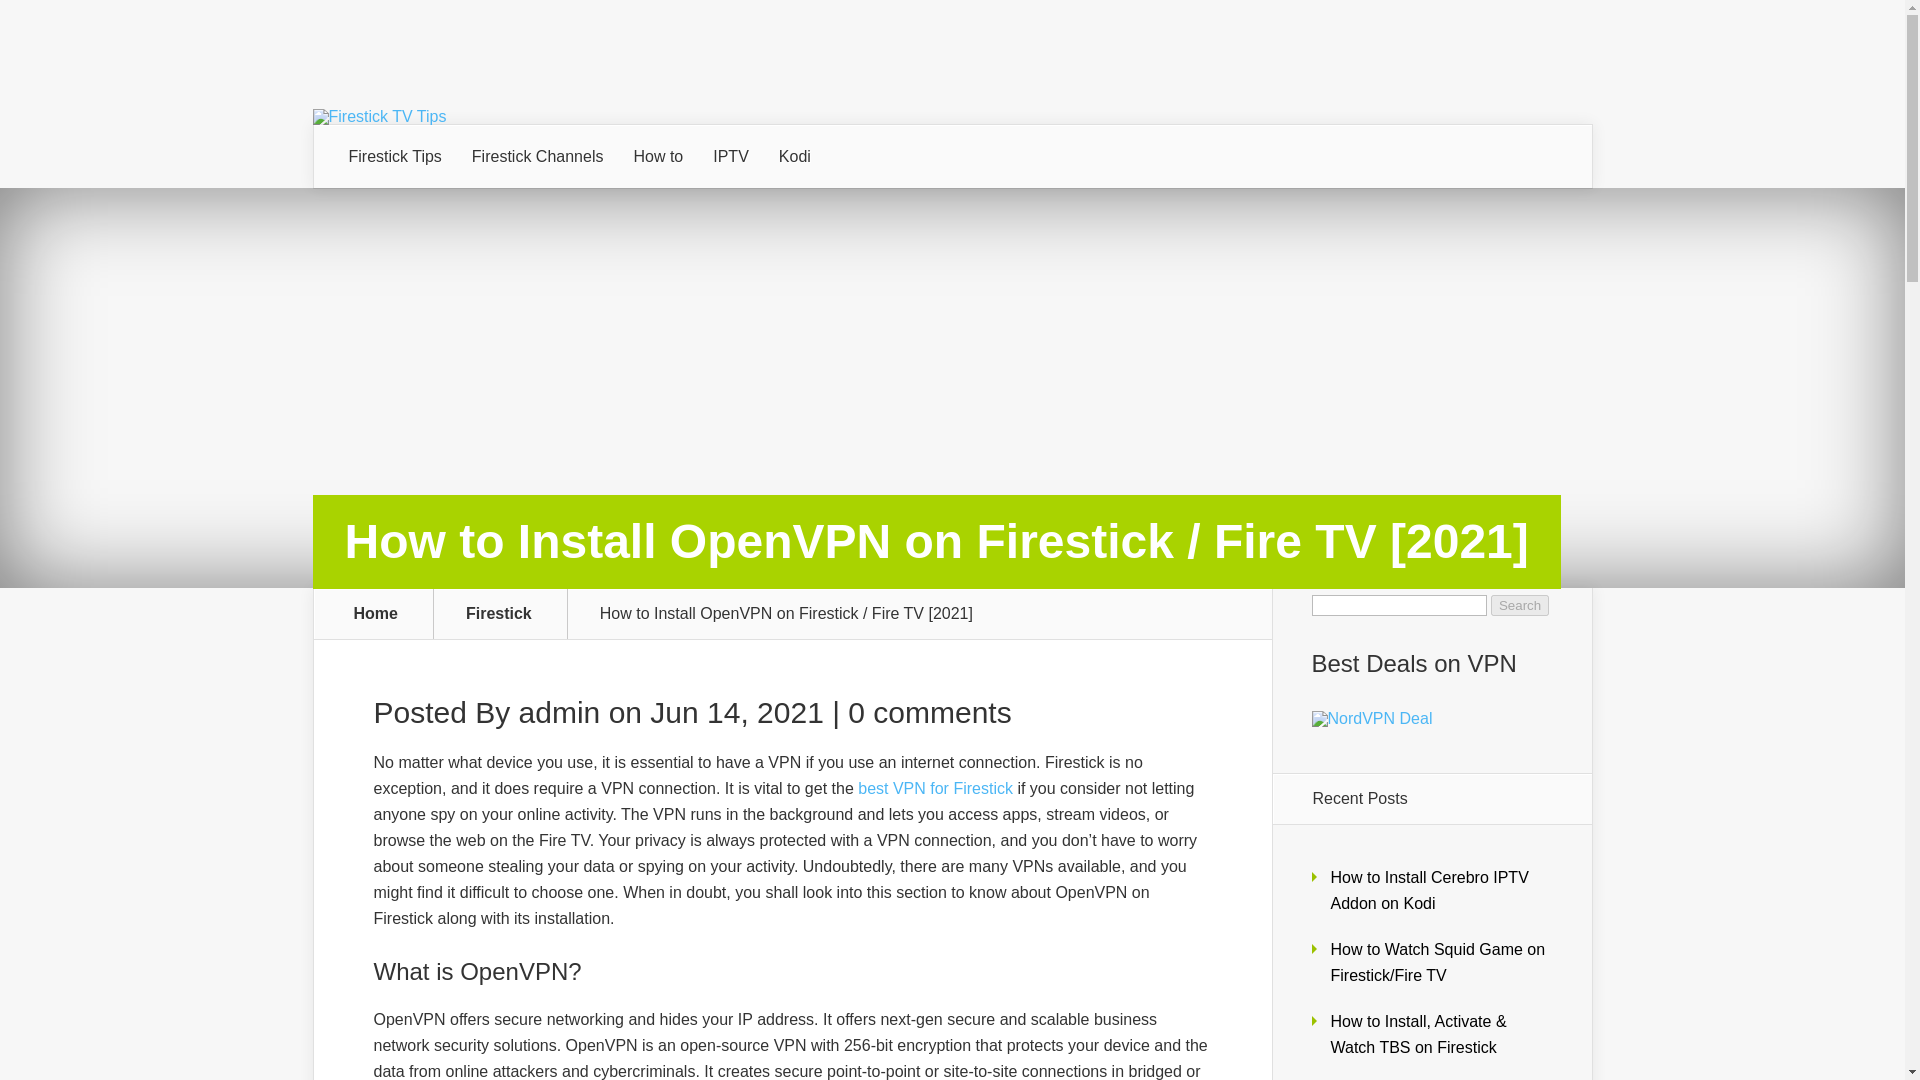 This screenshot has height=1080, width=1920. Describe the element at coordinates (936, 788) in the screenshot. I see `best VPN for Firestick` at that location.